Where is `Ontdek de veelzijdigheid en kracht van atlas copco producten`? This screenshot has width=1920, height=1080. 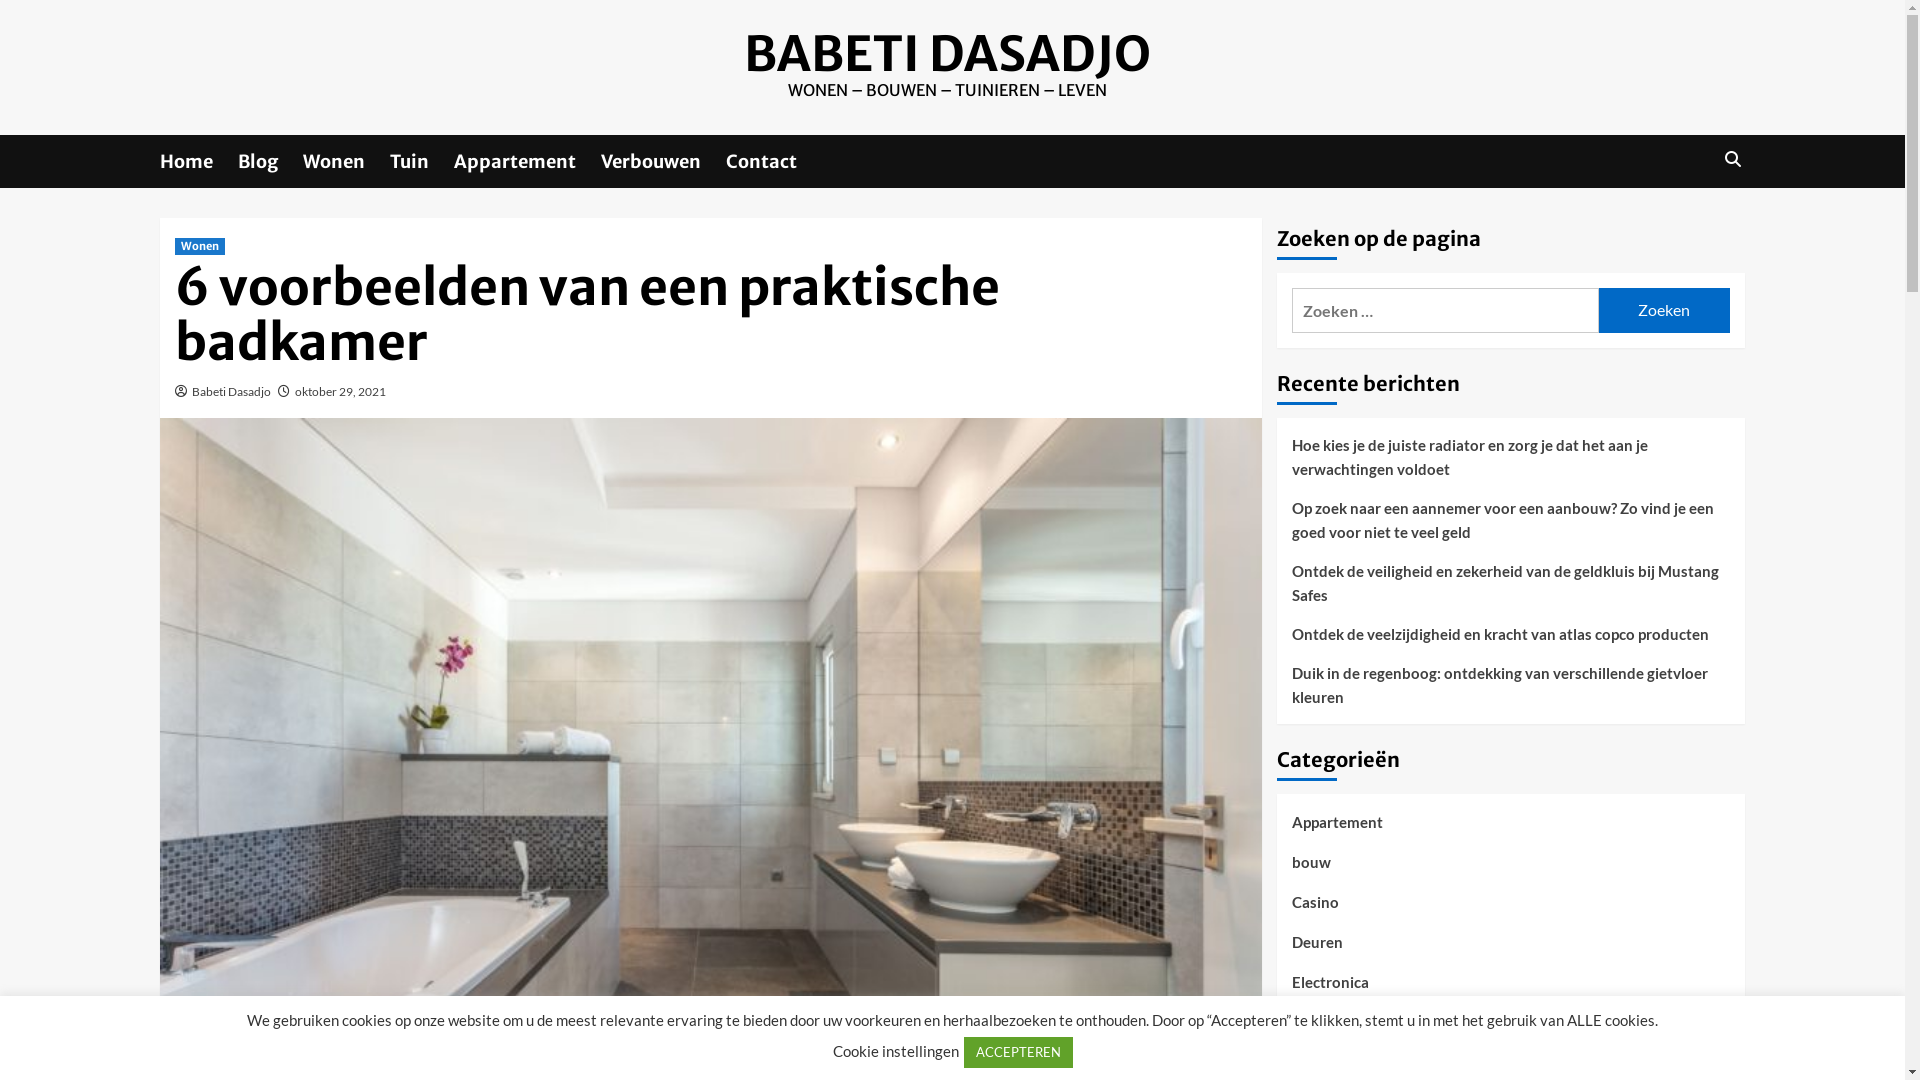 Ontdek de veelzijdigheid en kracht van atlas copco producten is located at coordinates (1511, 642).